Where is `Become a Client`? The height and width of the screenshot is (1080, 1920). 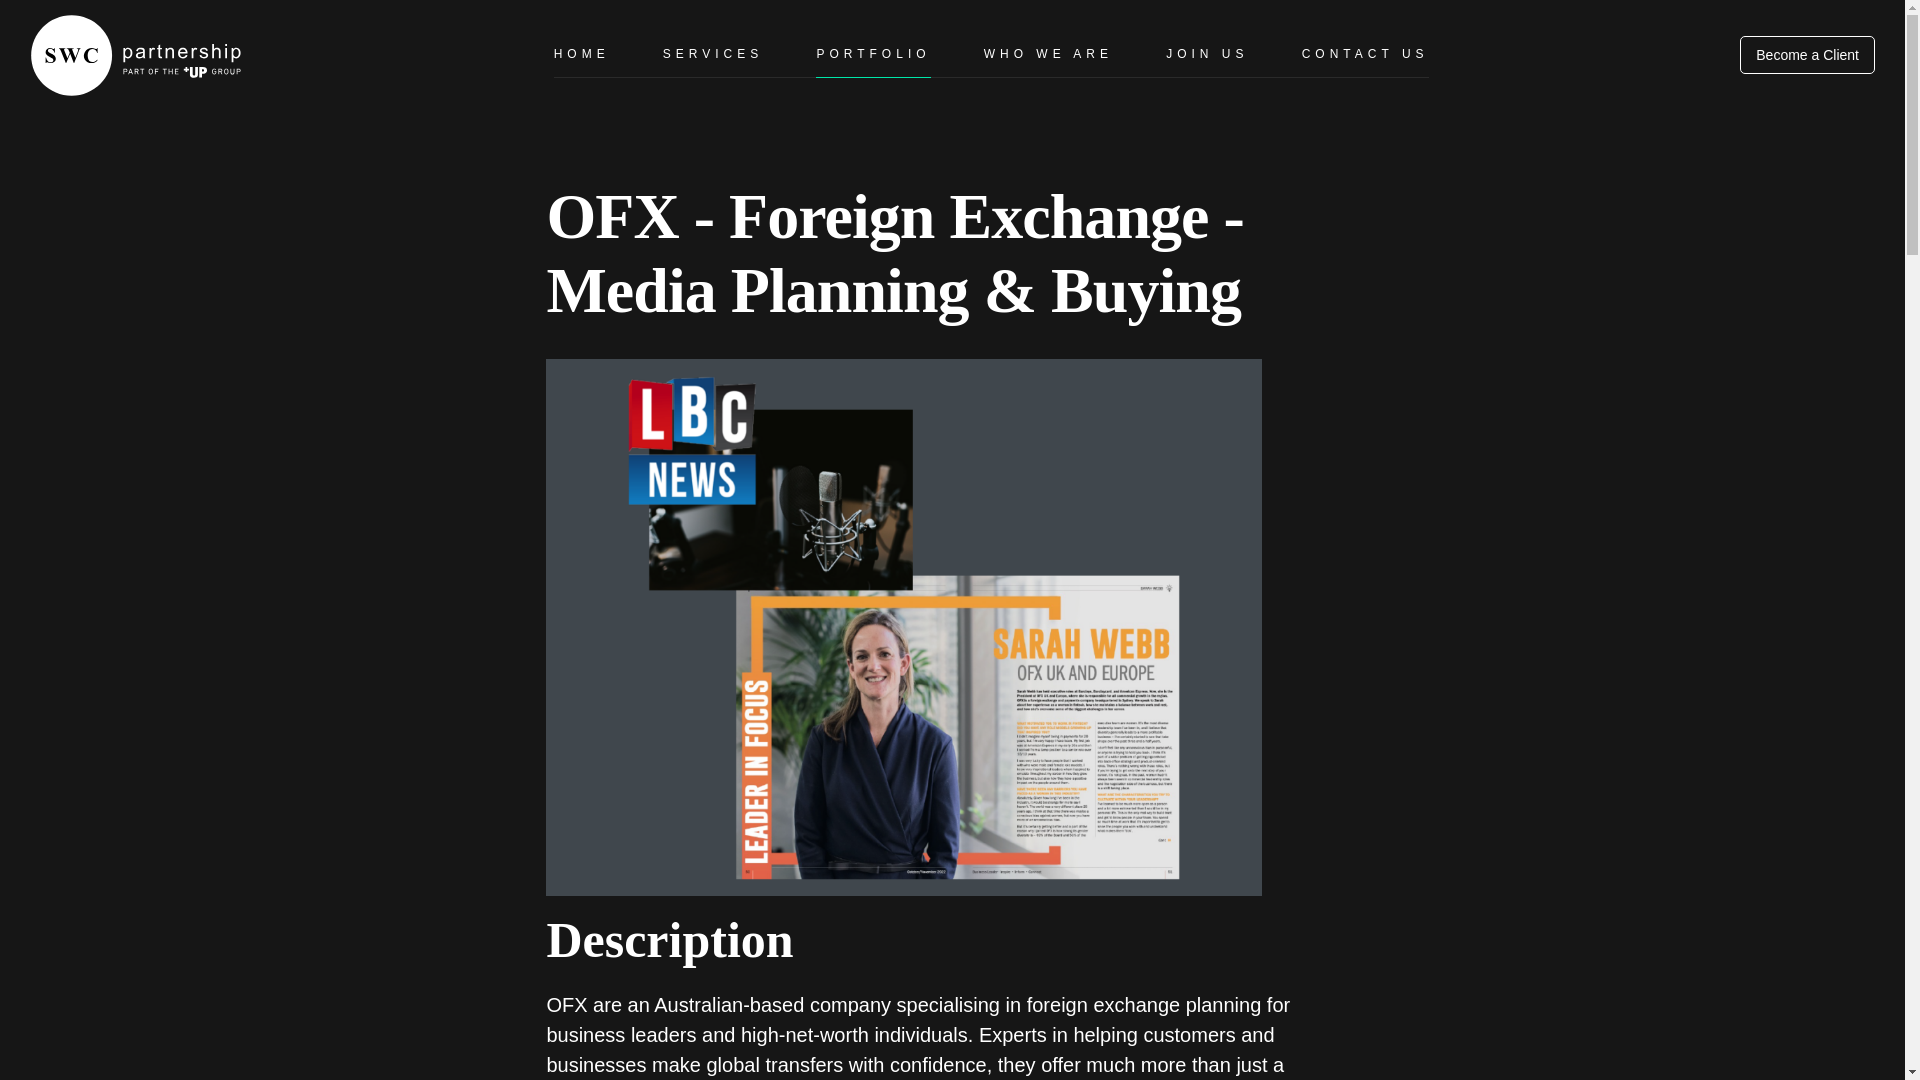
Become a Client is located at coordinates (1807, 54).